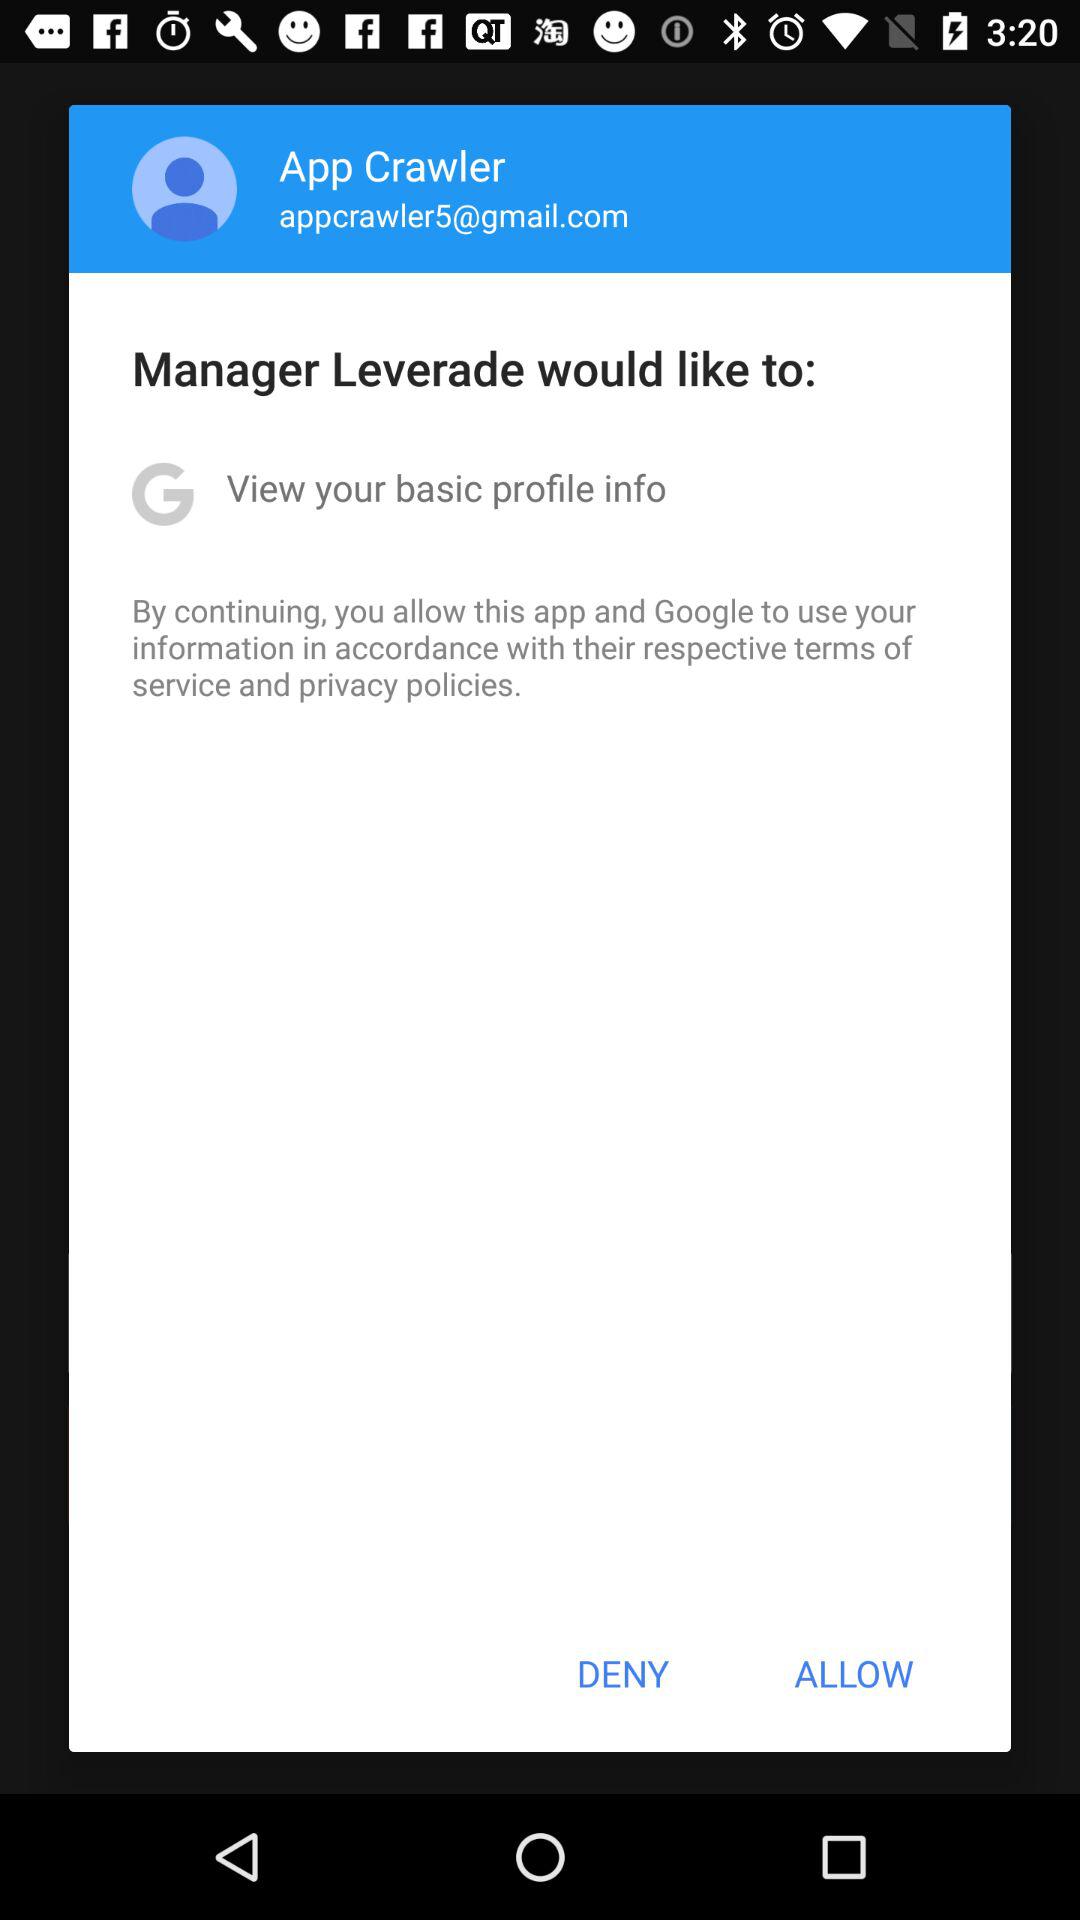 This screenshot has width=1080, height=1920. What do you see at coordinates (184, 188) in the screenshot?
I see `open the app to the left of app crawler item` at bounding box center [184, 188].